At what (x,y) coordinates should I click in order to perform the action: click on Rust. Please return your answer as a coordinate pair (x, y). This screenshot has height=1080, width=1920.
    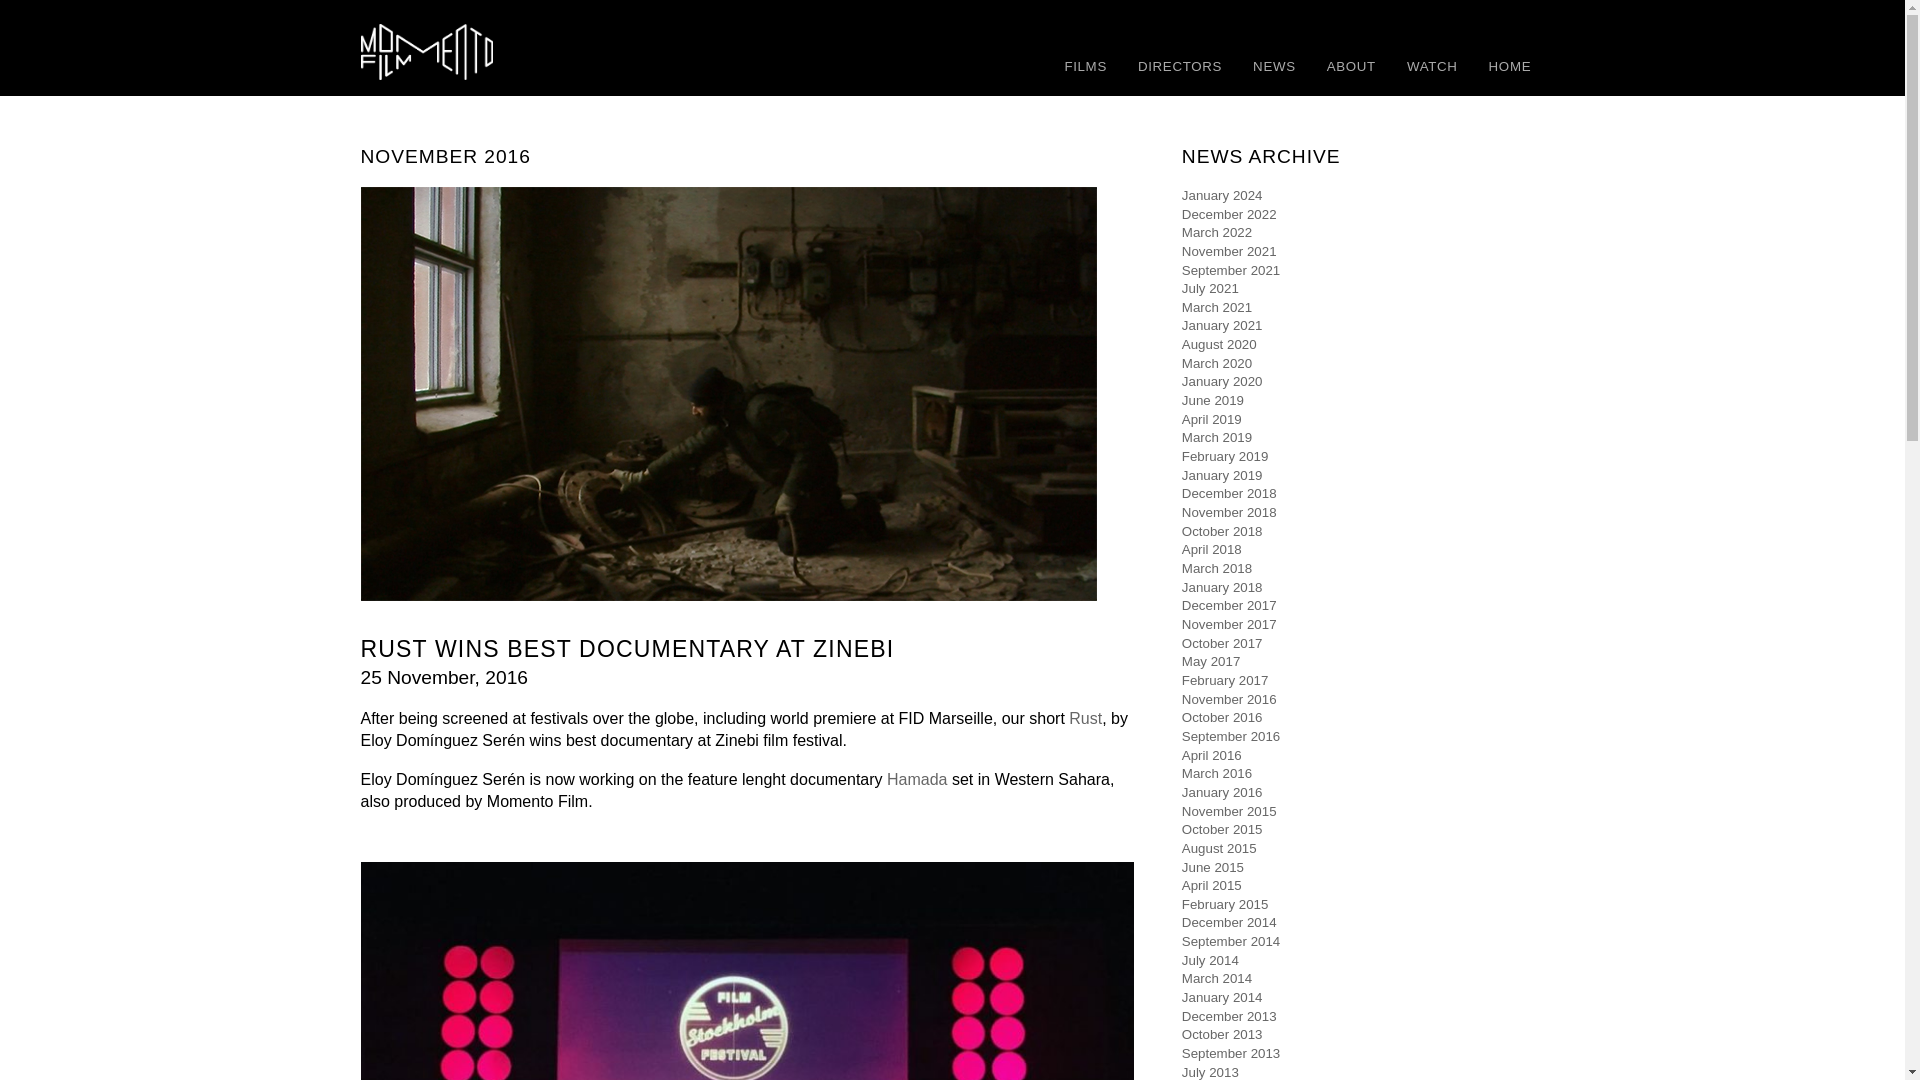
    Looking at the image, I should click on (1086, 718).